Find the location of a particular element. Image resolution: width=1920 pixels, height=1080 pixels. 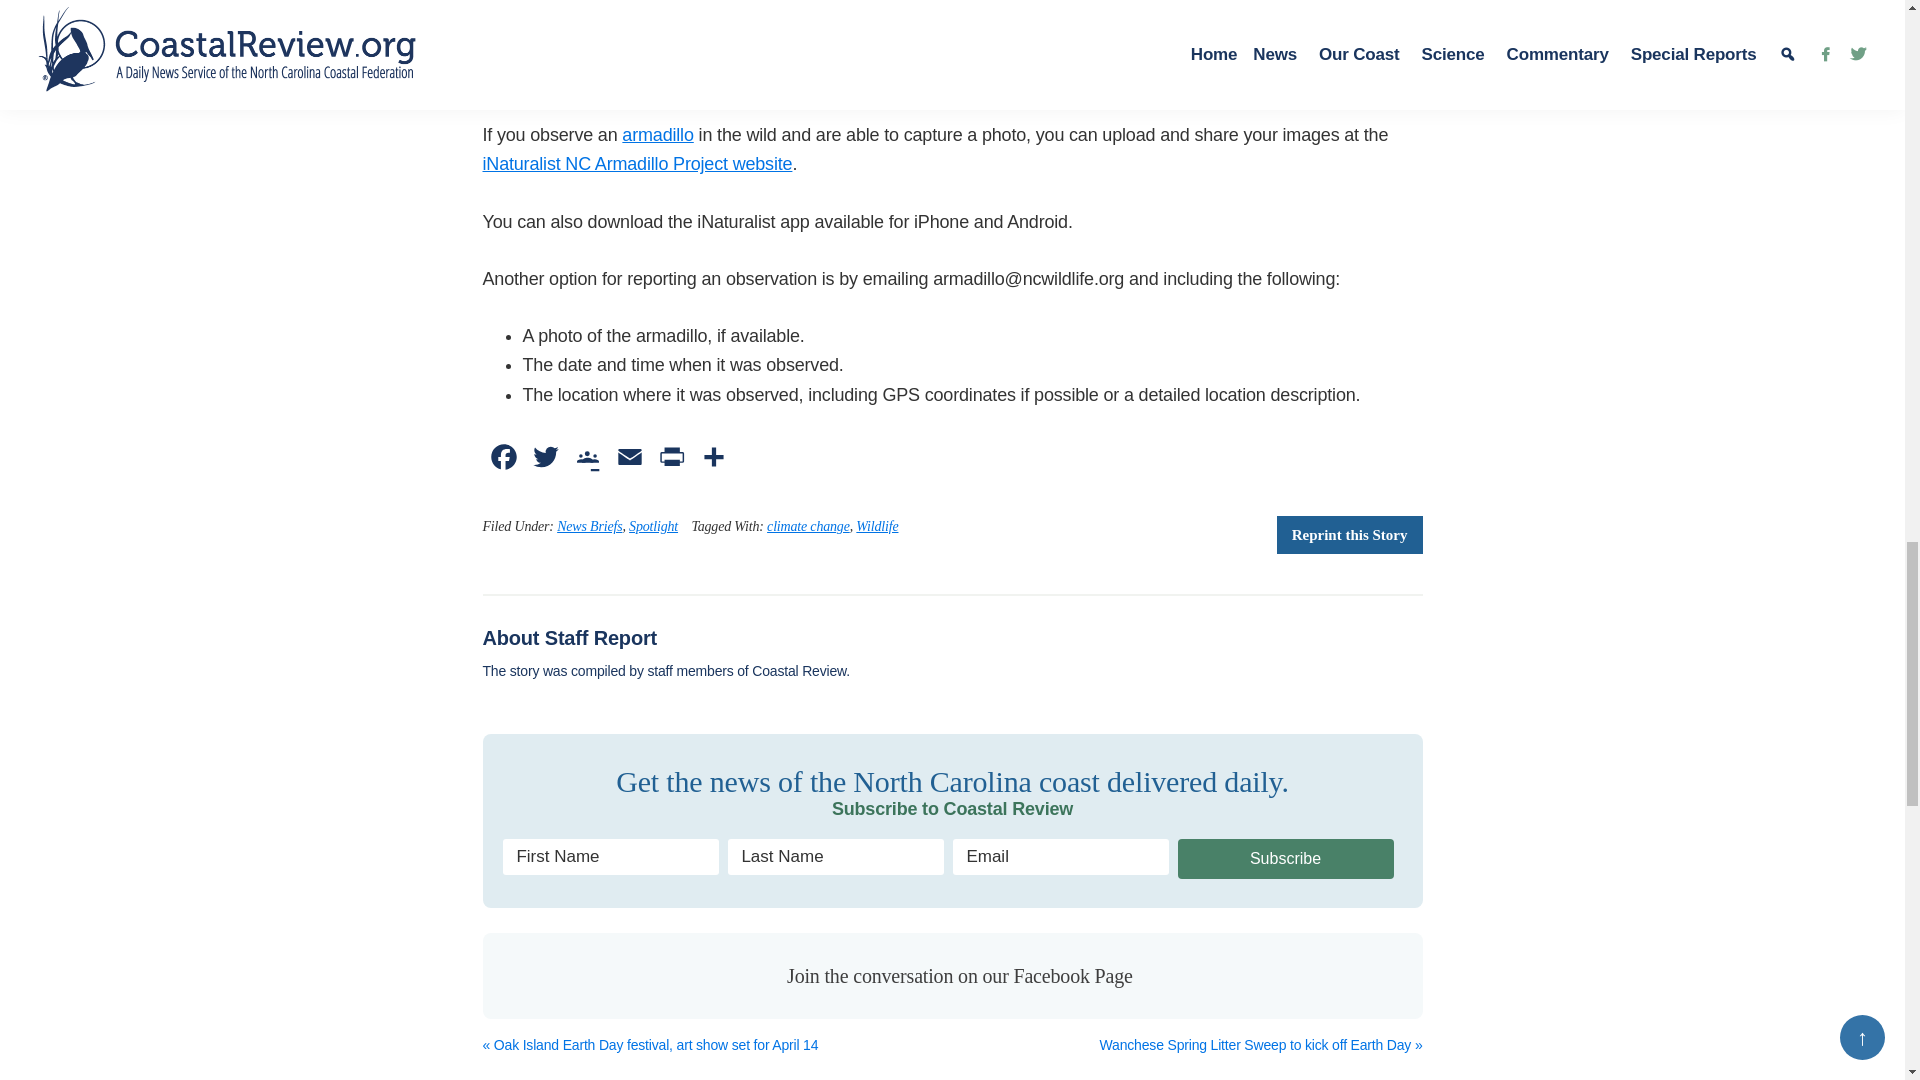

Email is located at coordinates (629, 462).